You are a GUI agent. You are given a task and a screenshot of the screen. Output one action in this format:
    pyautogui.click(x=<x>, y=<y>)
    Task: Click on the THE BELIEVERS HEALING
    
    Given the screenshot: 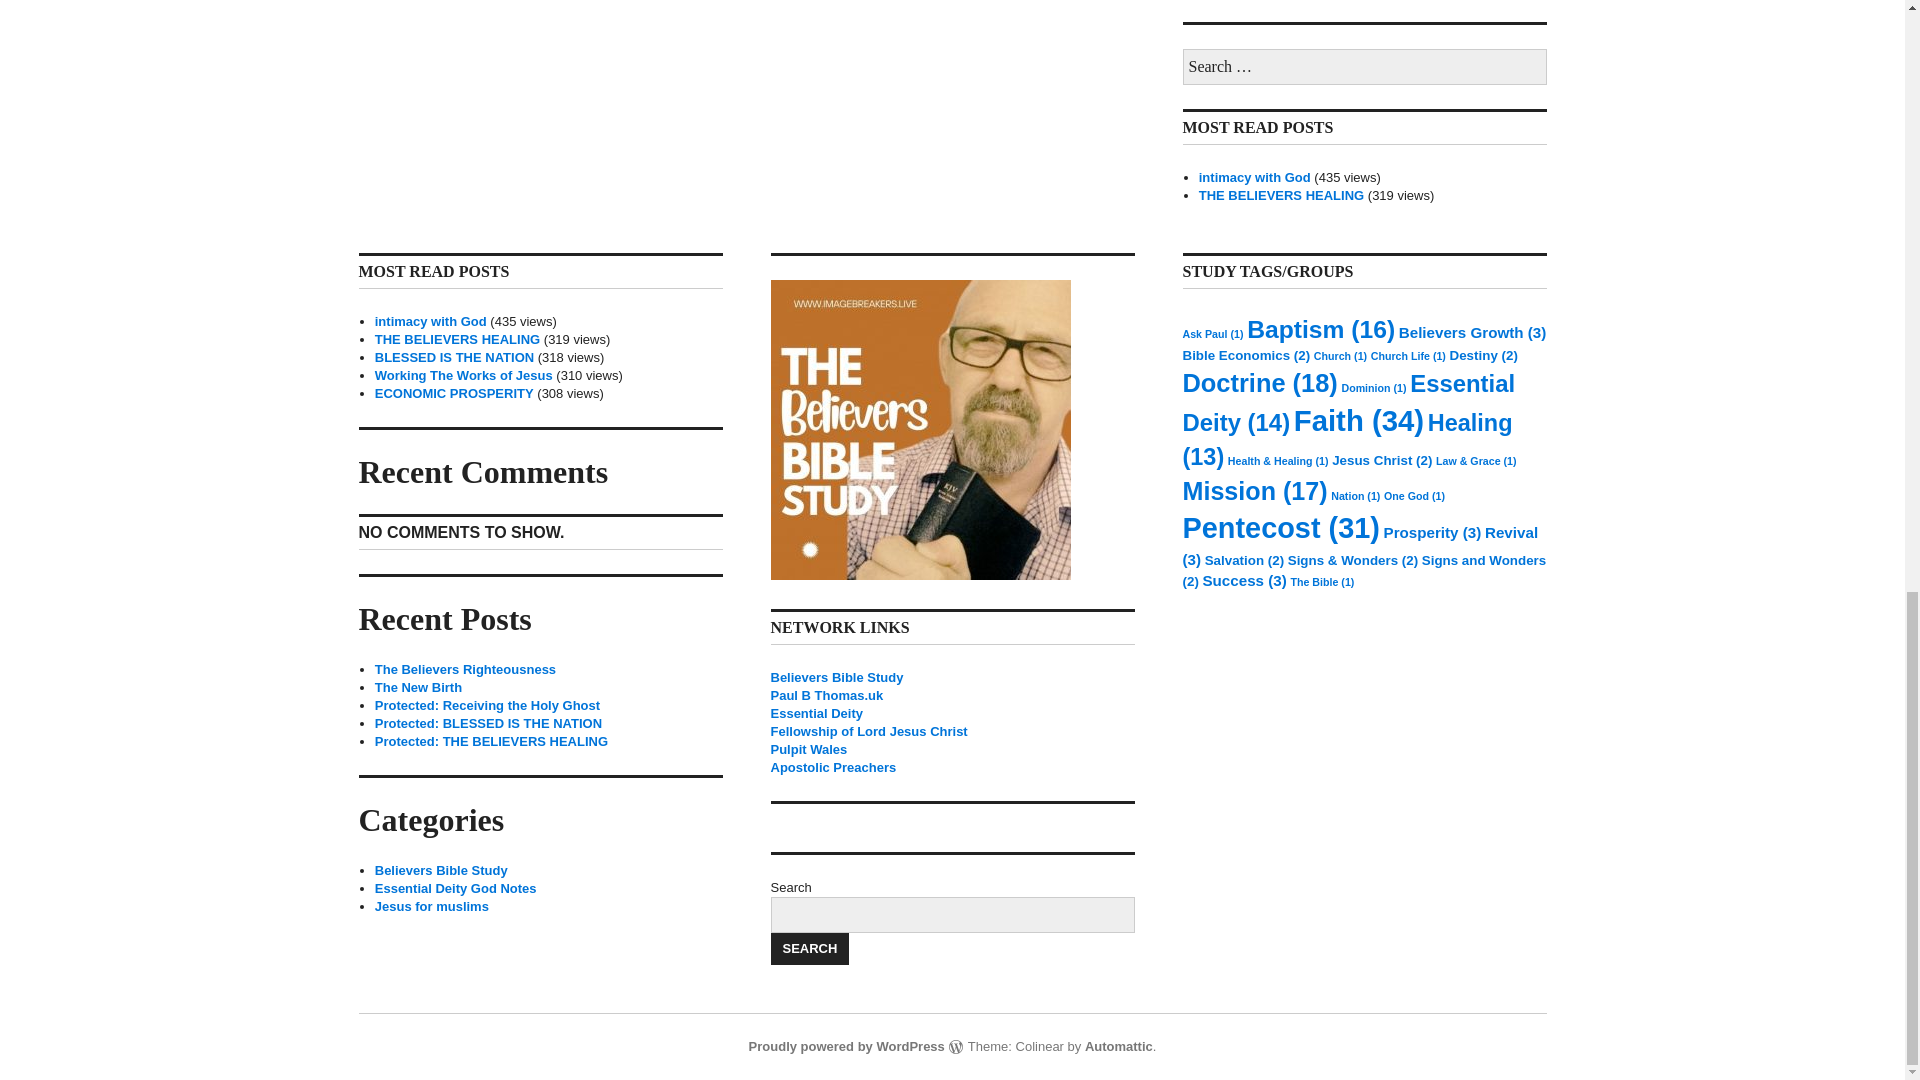 What is the action you would take?
    pyautogui.click(x=456, y=338)
    